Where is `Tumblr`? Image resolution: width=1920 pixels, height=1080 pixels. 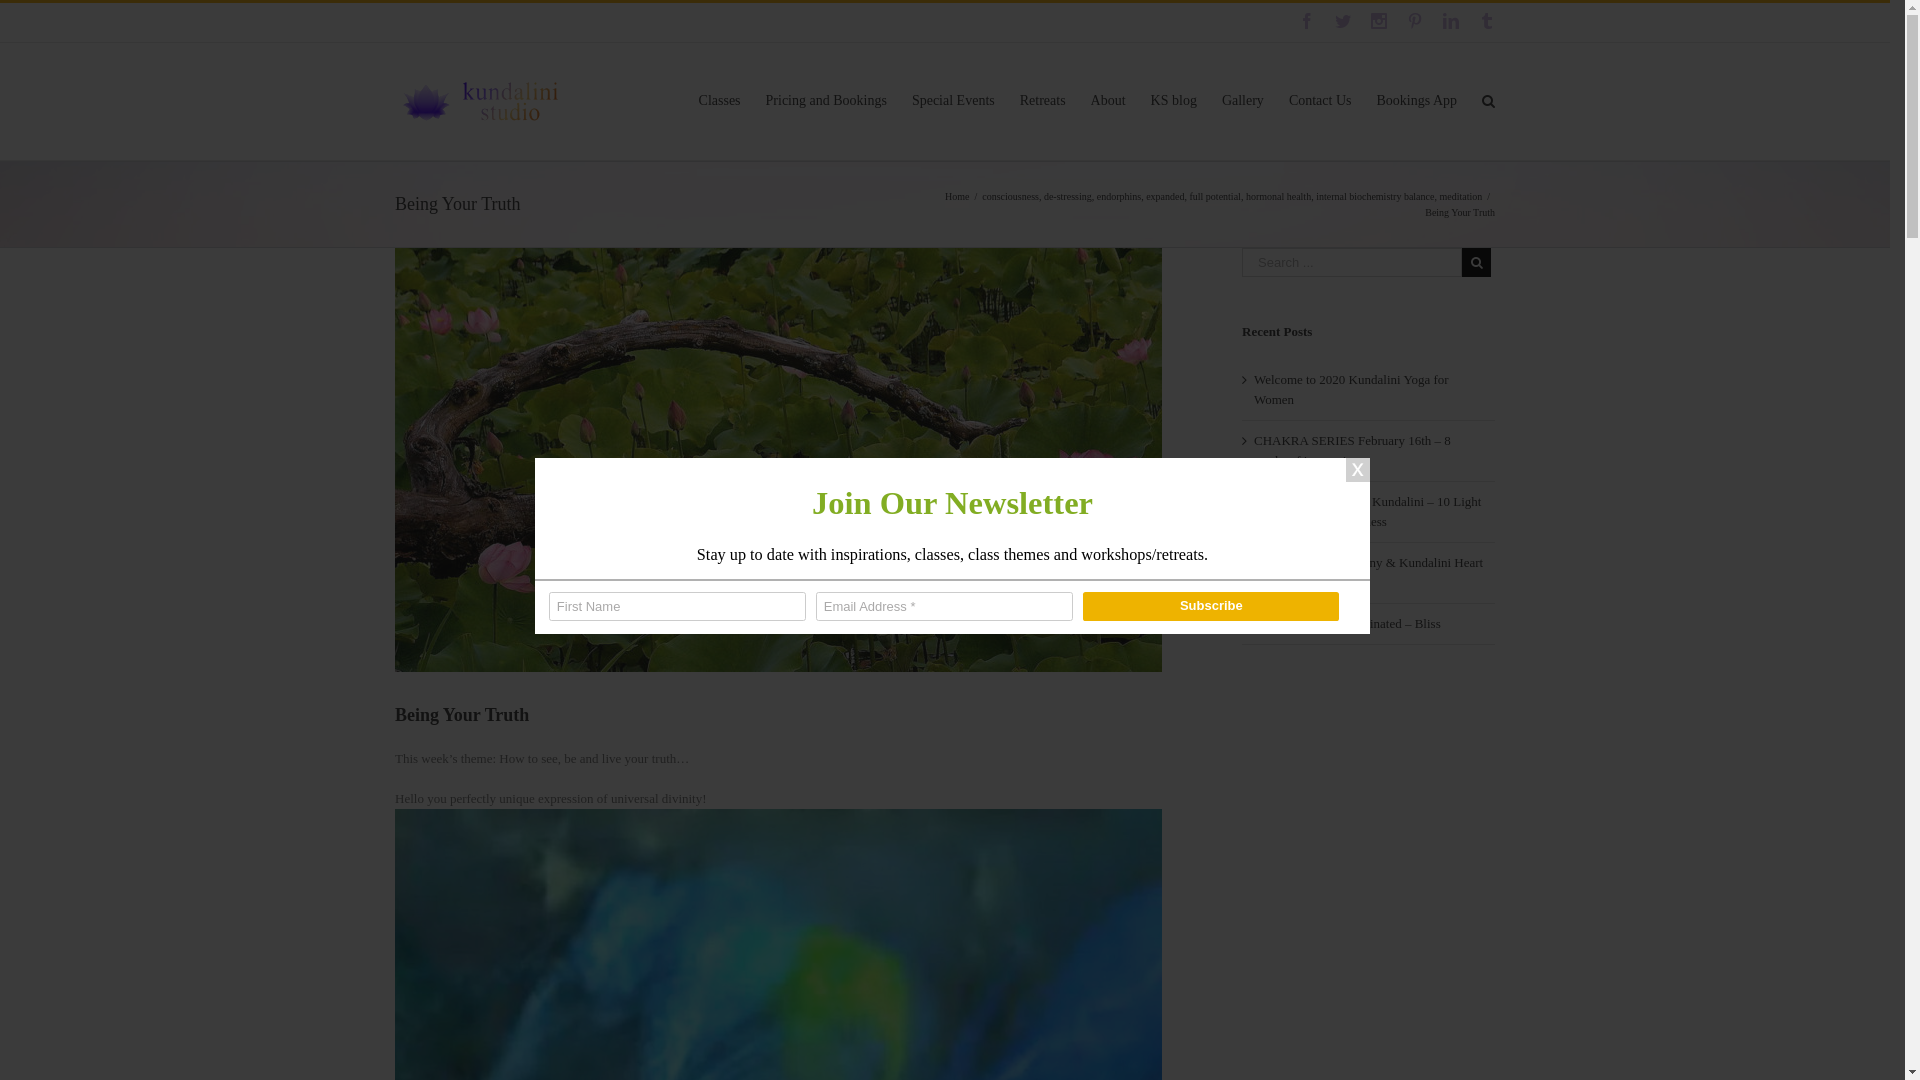 Tumblr is located at coordinates (1487, 21).